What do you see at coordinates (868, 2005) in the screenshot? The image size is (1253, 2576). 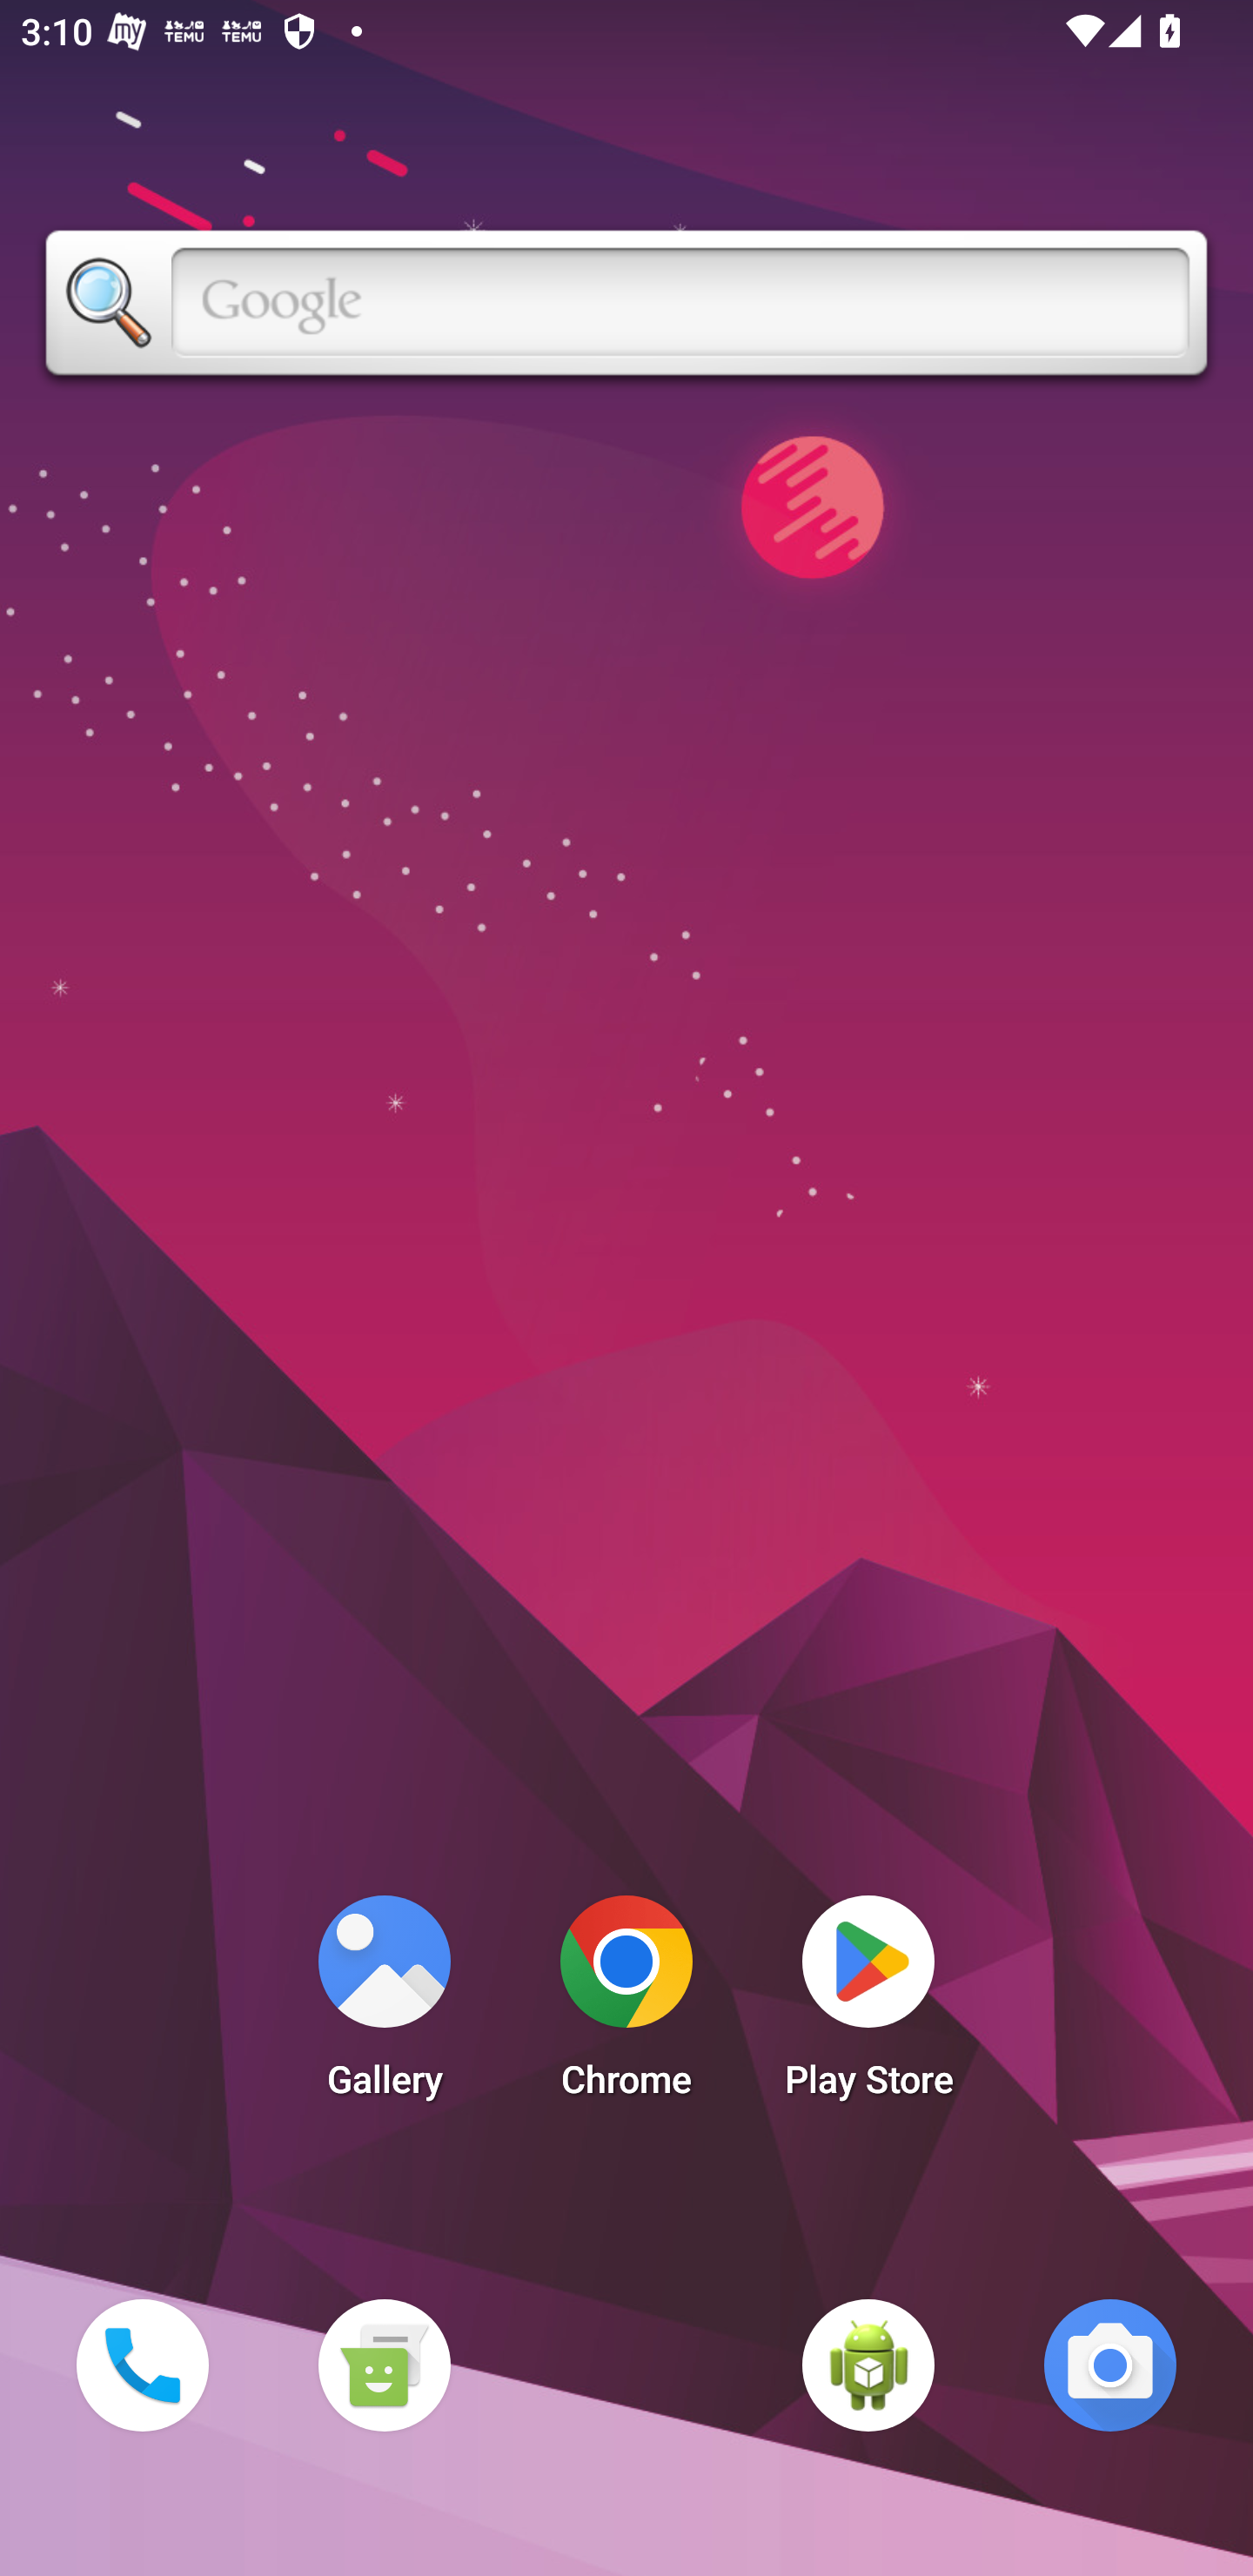 I see `Play Store` at bounding box center [868, 2005].